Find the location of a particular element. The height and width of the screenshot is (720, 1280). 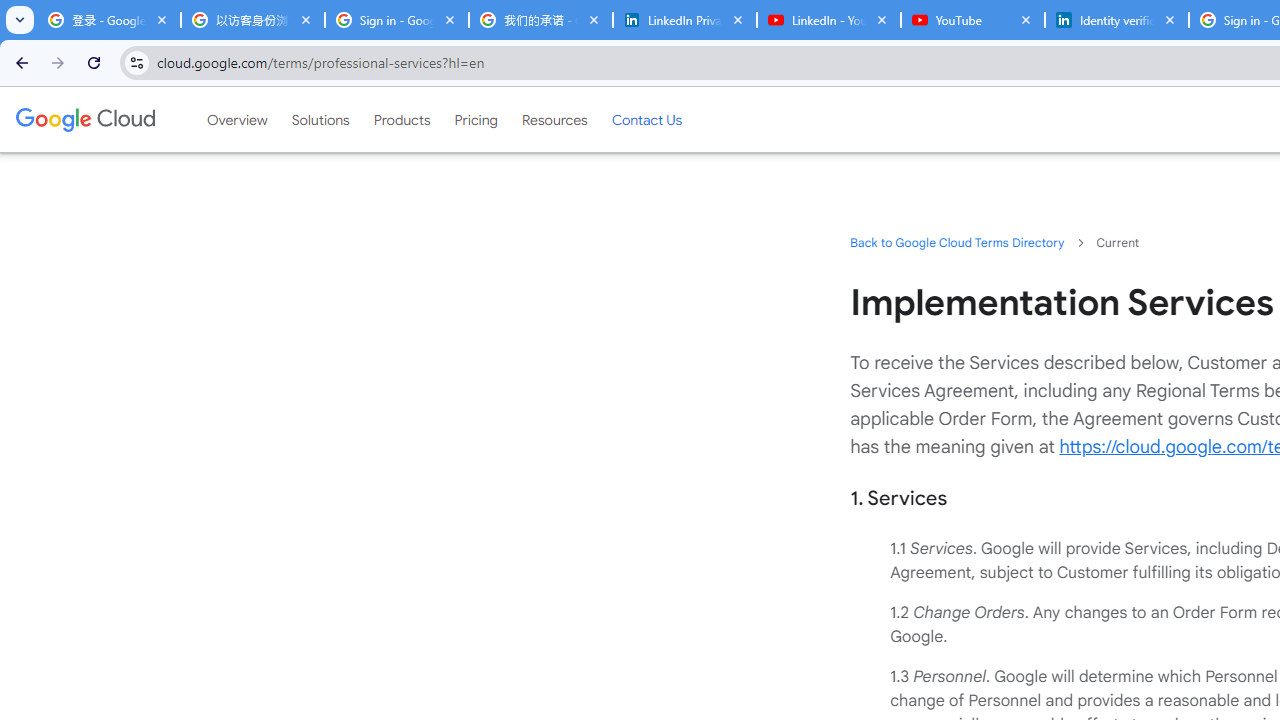

Pricing is located at coordinates (476, 119).